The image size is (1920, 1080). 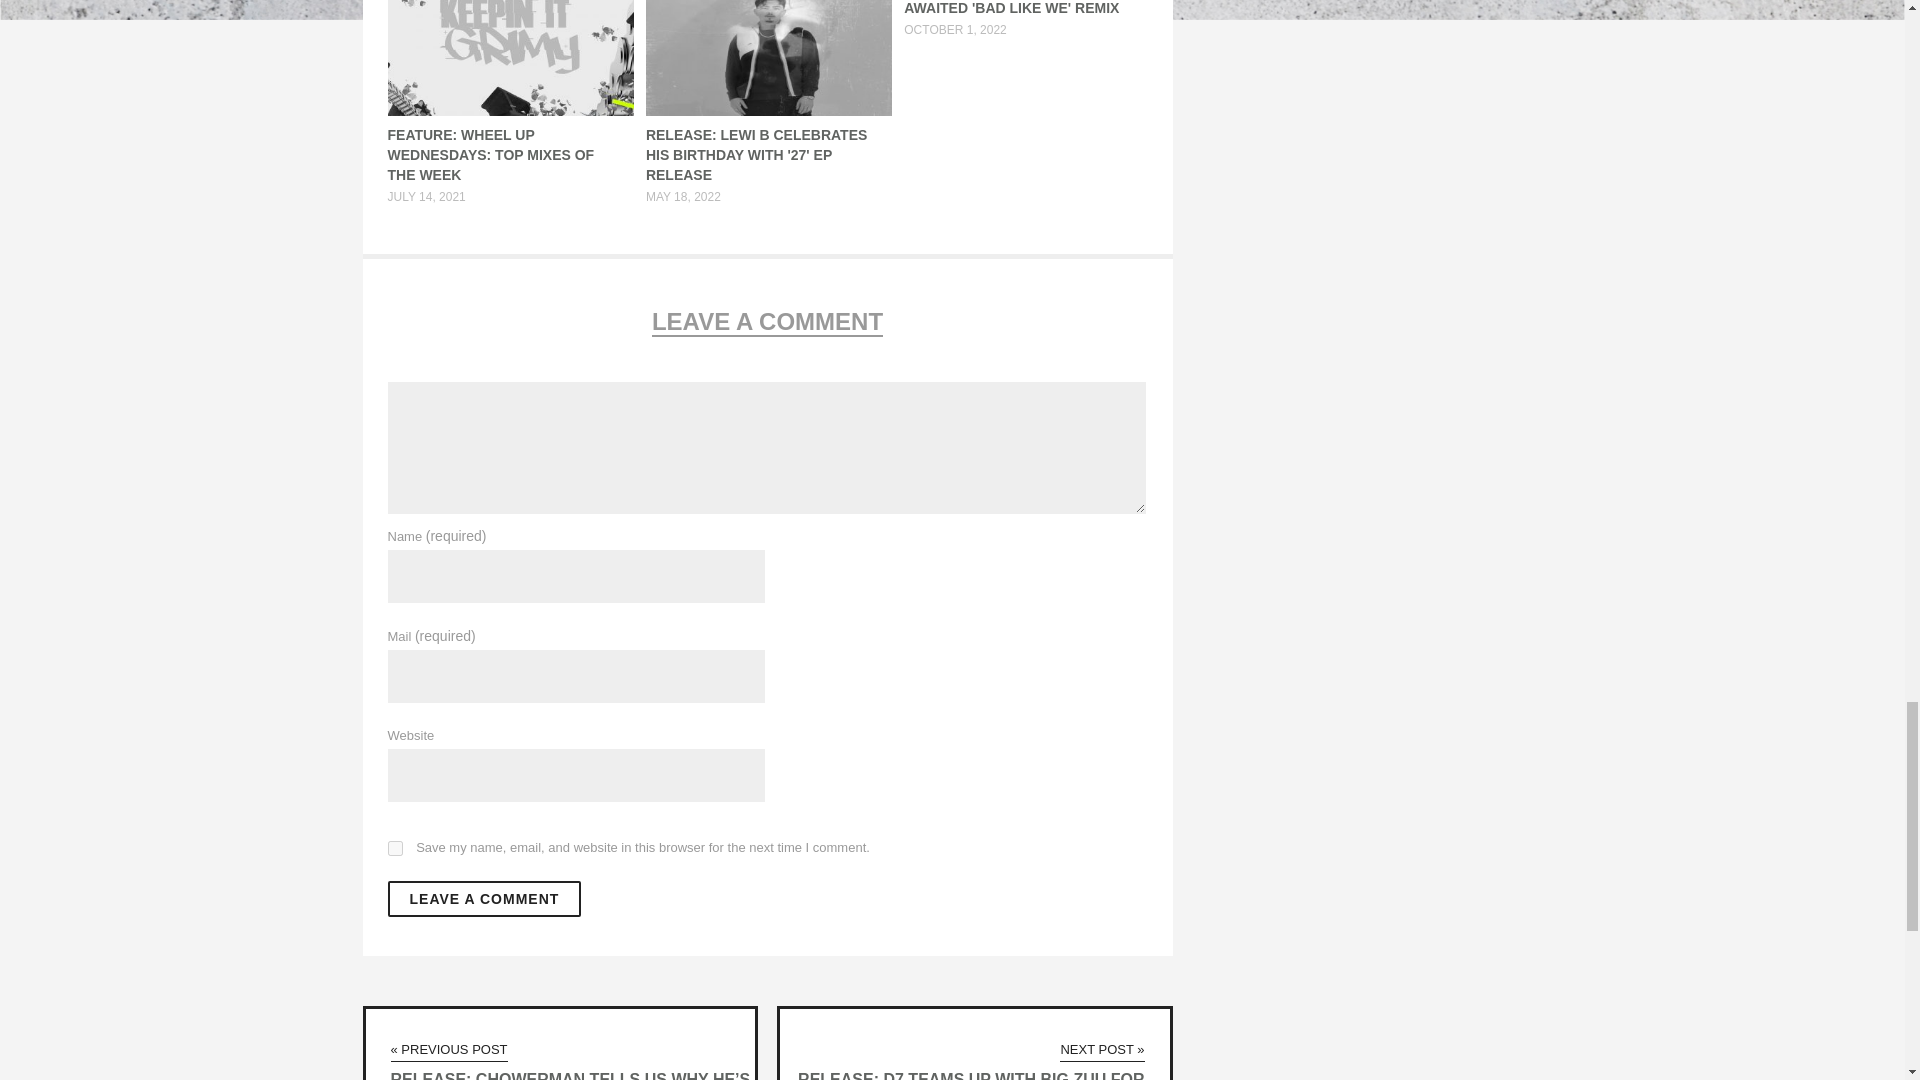 What do you see at coordinates (491, 154) in the screenshot?
I see `FEATURE: WHEEL UP WEDNESDAYS: TOP MIXES OF THE WEEK` at bounding box center [491, 154].